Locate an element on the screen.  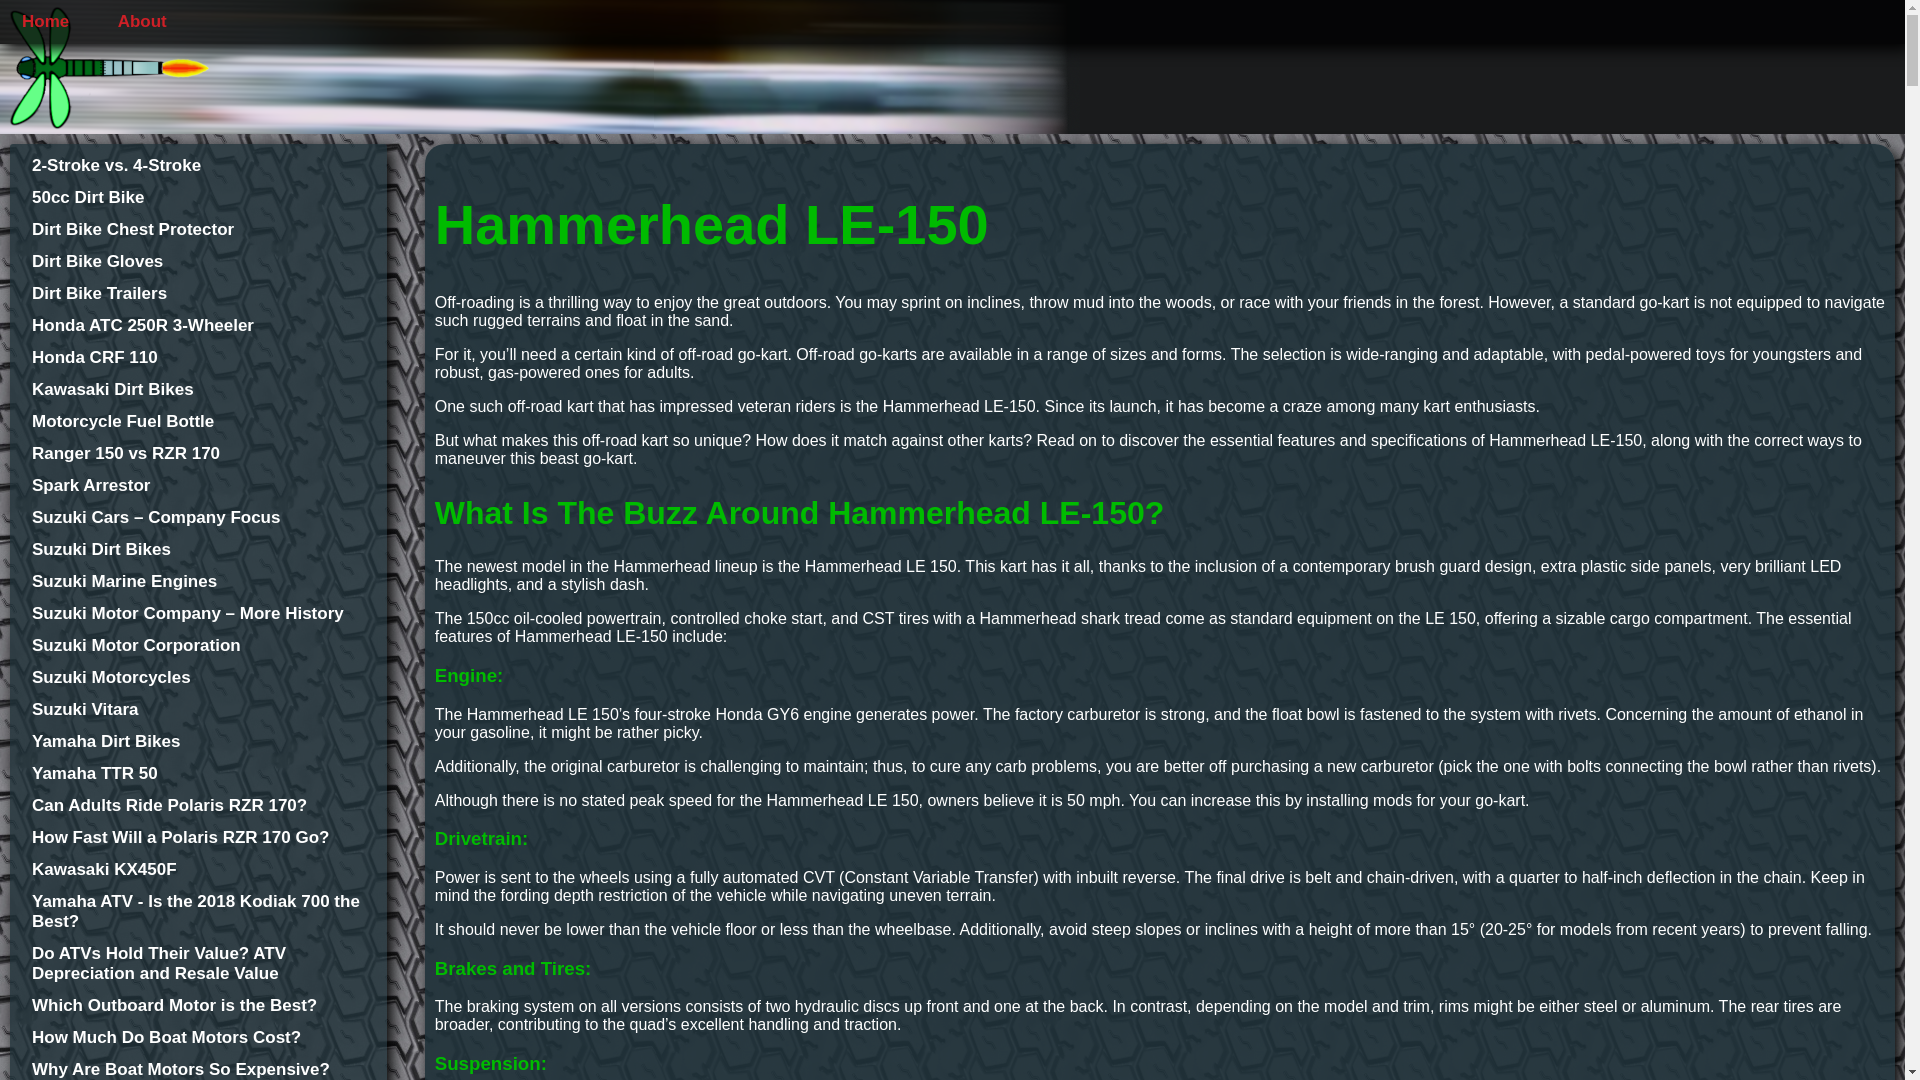
Suzuki Dirt Bikes is located at coordinates (198, 550).